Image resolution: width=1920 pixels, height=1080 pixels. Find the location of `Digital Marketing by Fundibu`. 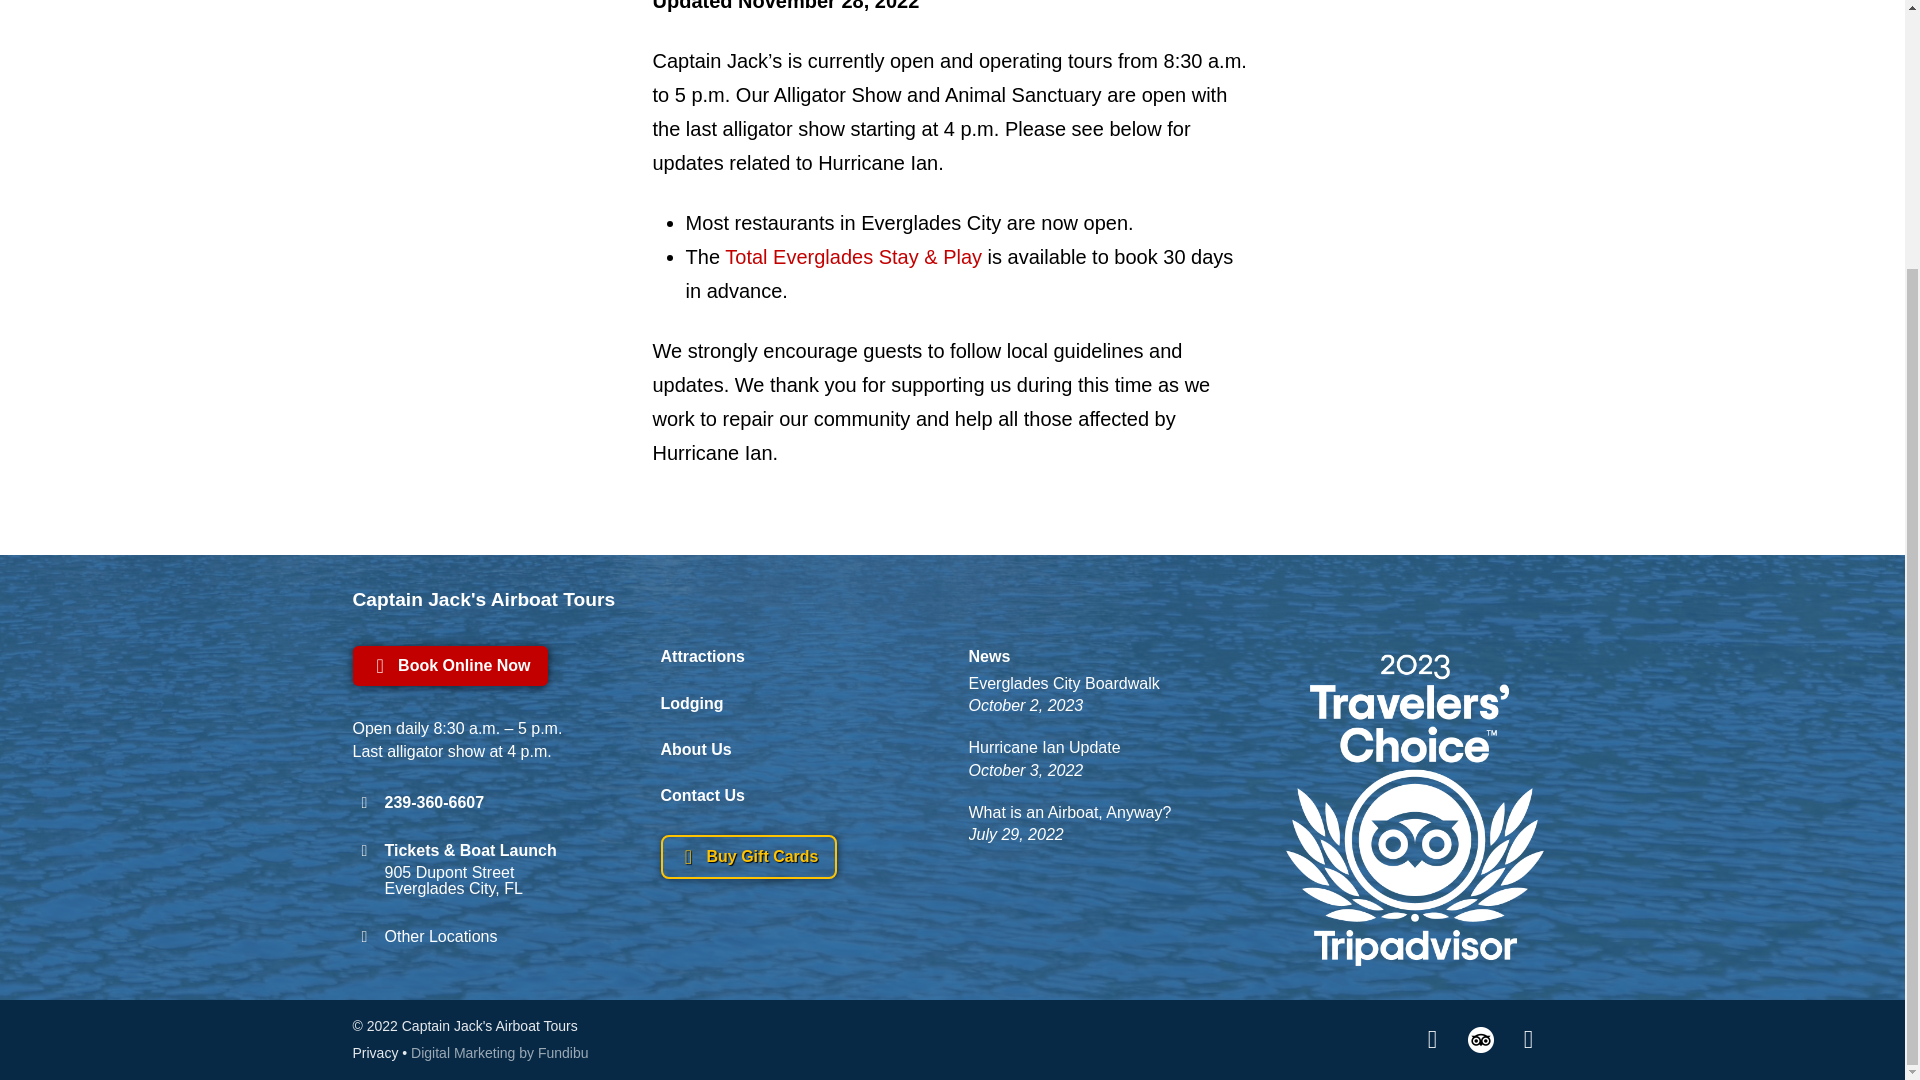

Digital Marketing by Fundibu is located at coordinates (692, 691).